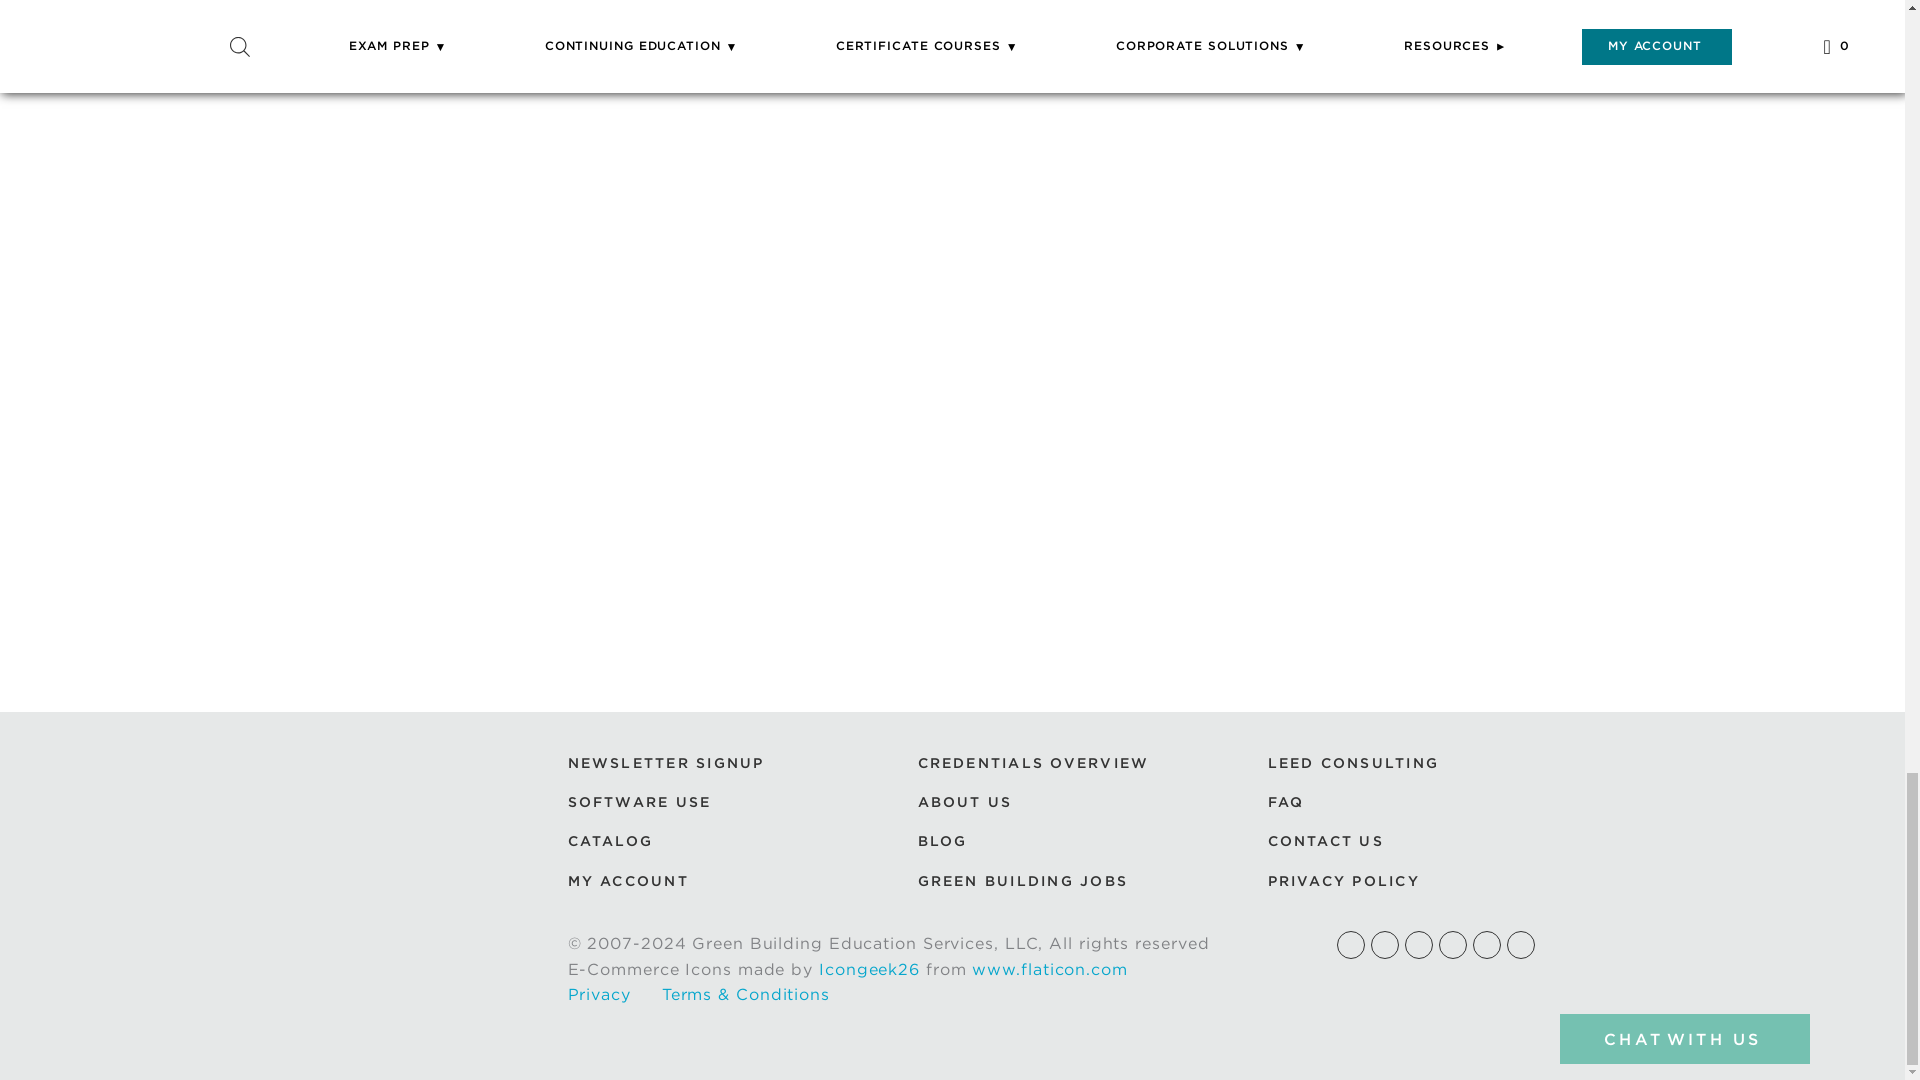  I want to click on Icongeek26, so click(869, 969).